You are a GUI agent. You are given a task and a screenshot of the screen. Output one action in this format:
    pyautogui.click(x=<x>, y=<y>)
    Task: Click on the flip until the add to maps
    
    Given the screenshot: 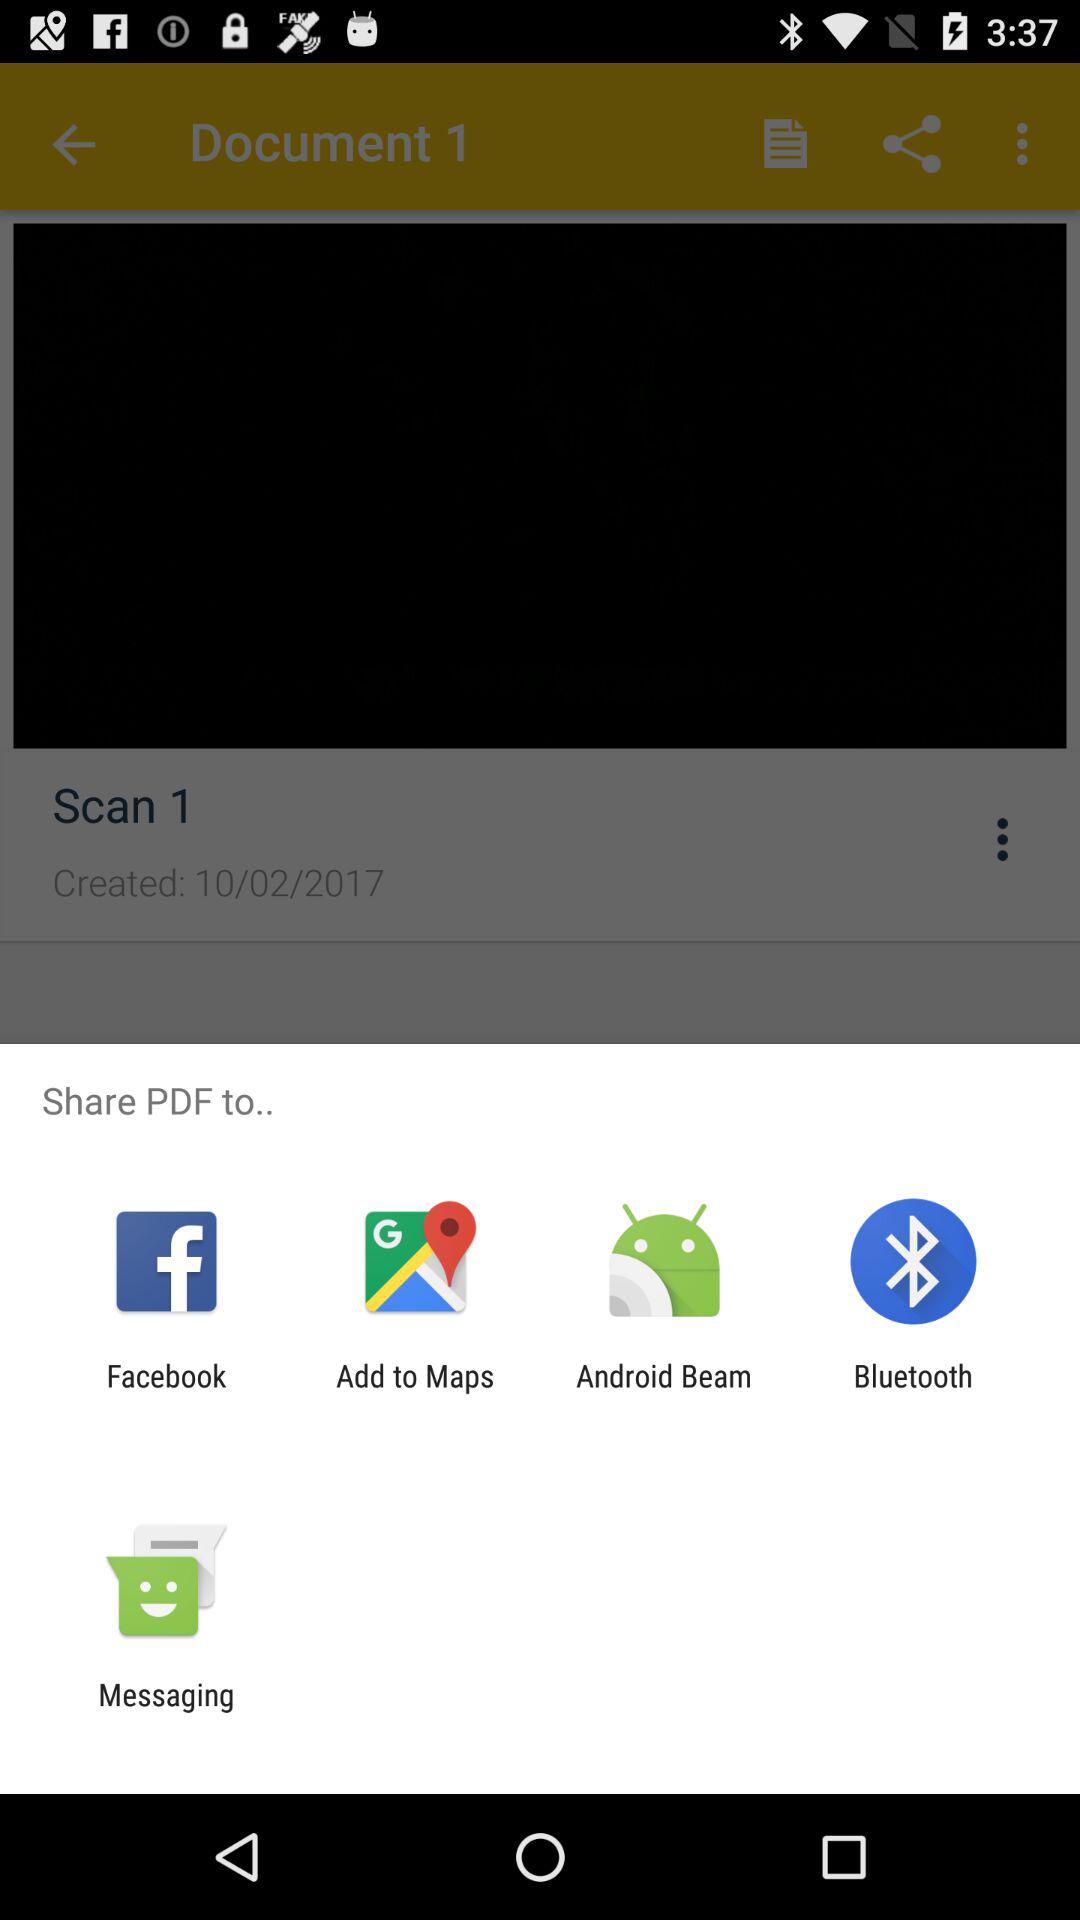 What is the action you would take?
    pyautogui.click(x=415, y=1393)
    